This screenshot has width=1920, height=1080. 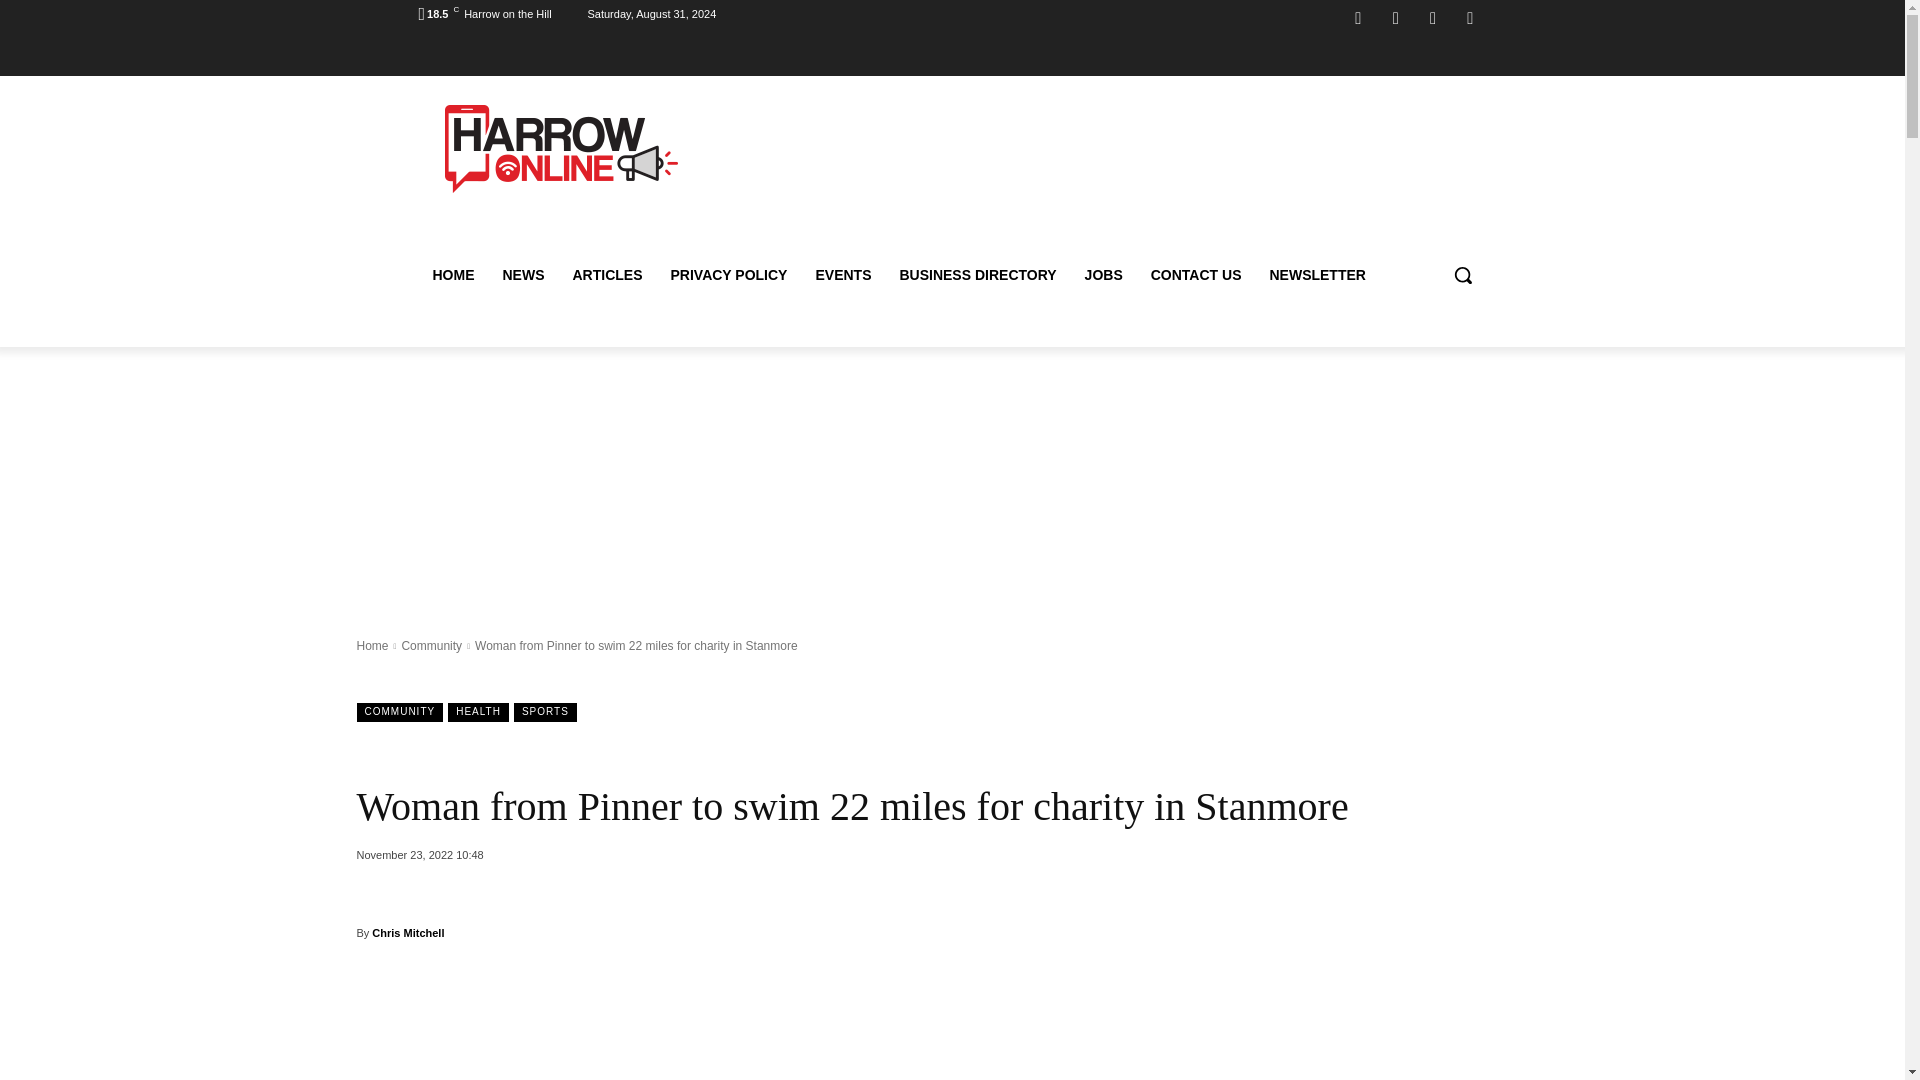 What do you see at coordinates (1432, 18) in the screenshot?
I see `TikTok` at bounding box center [1432, 18].